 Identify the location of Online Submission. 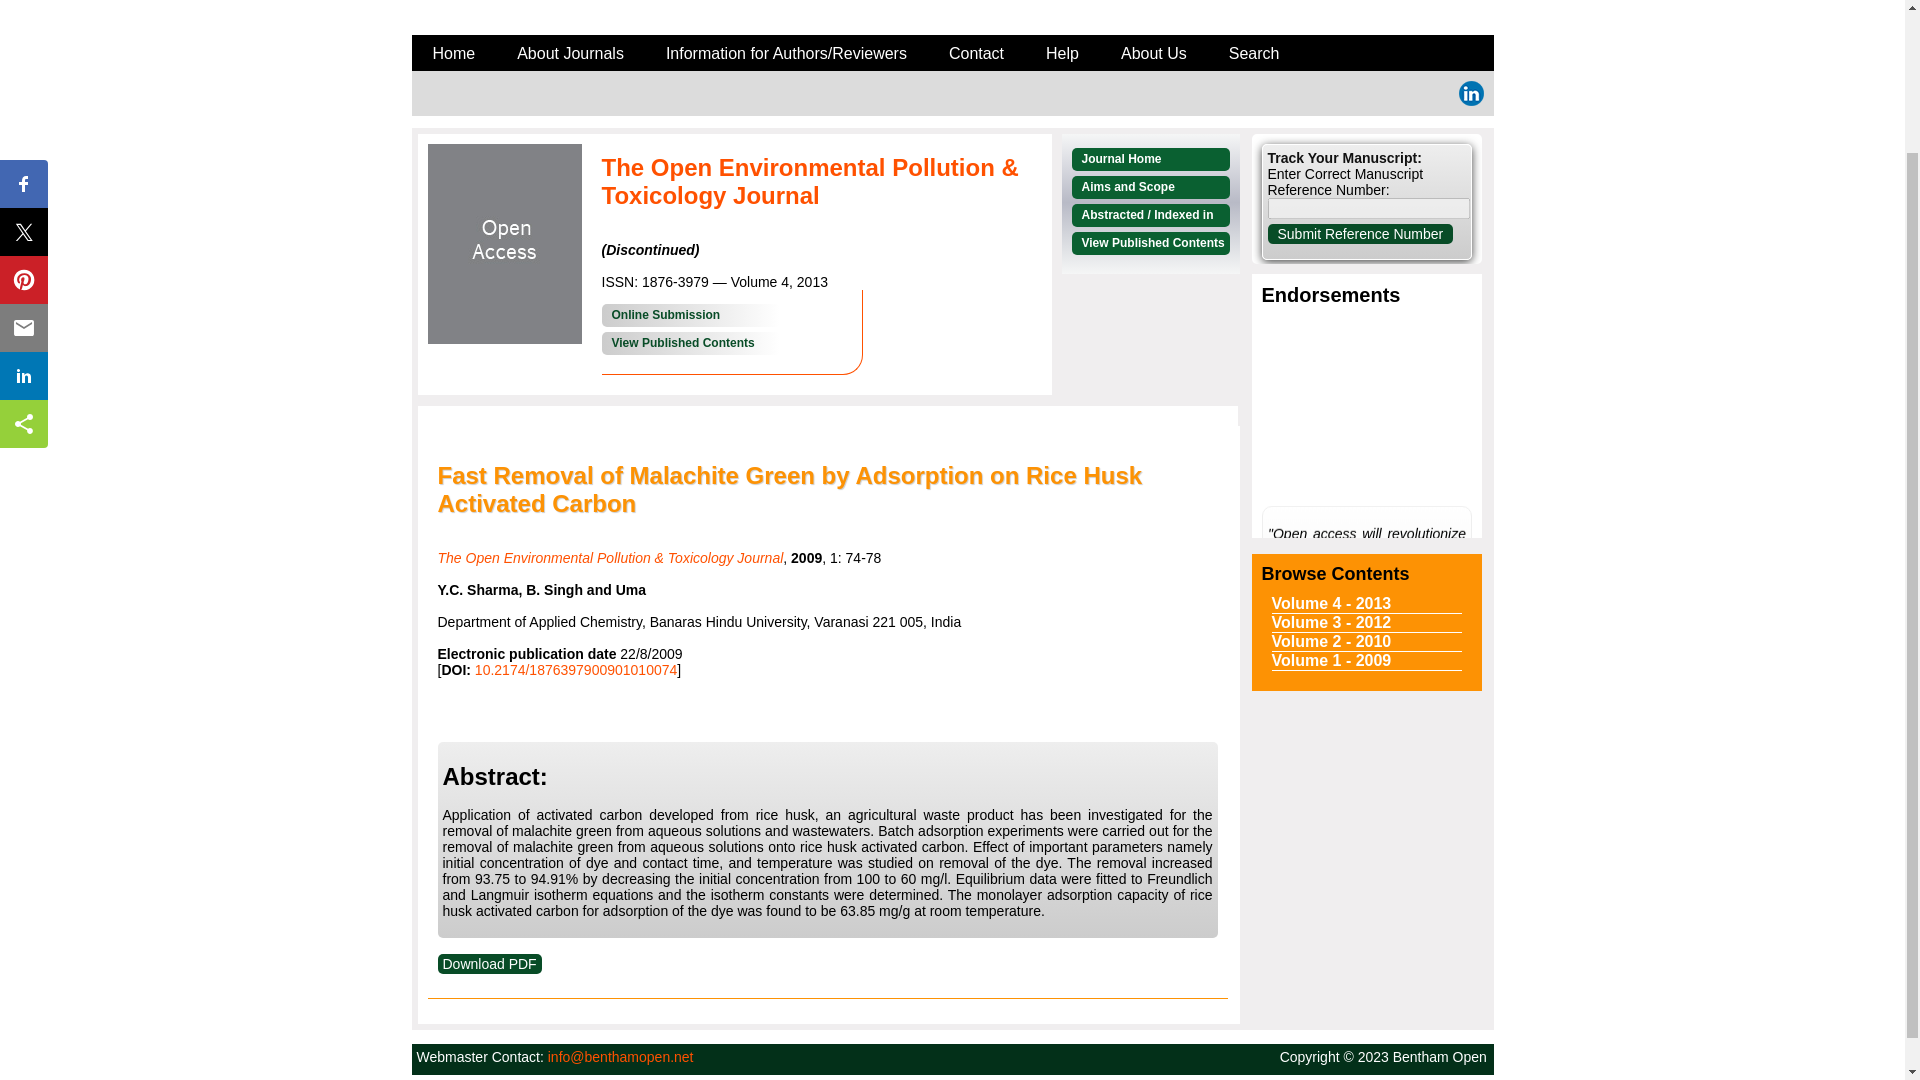
(690, 315).